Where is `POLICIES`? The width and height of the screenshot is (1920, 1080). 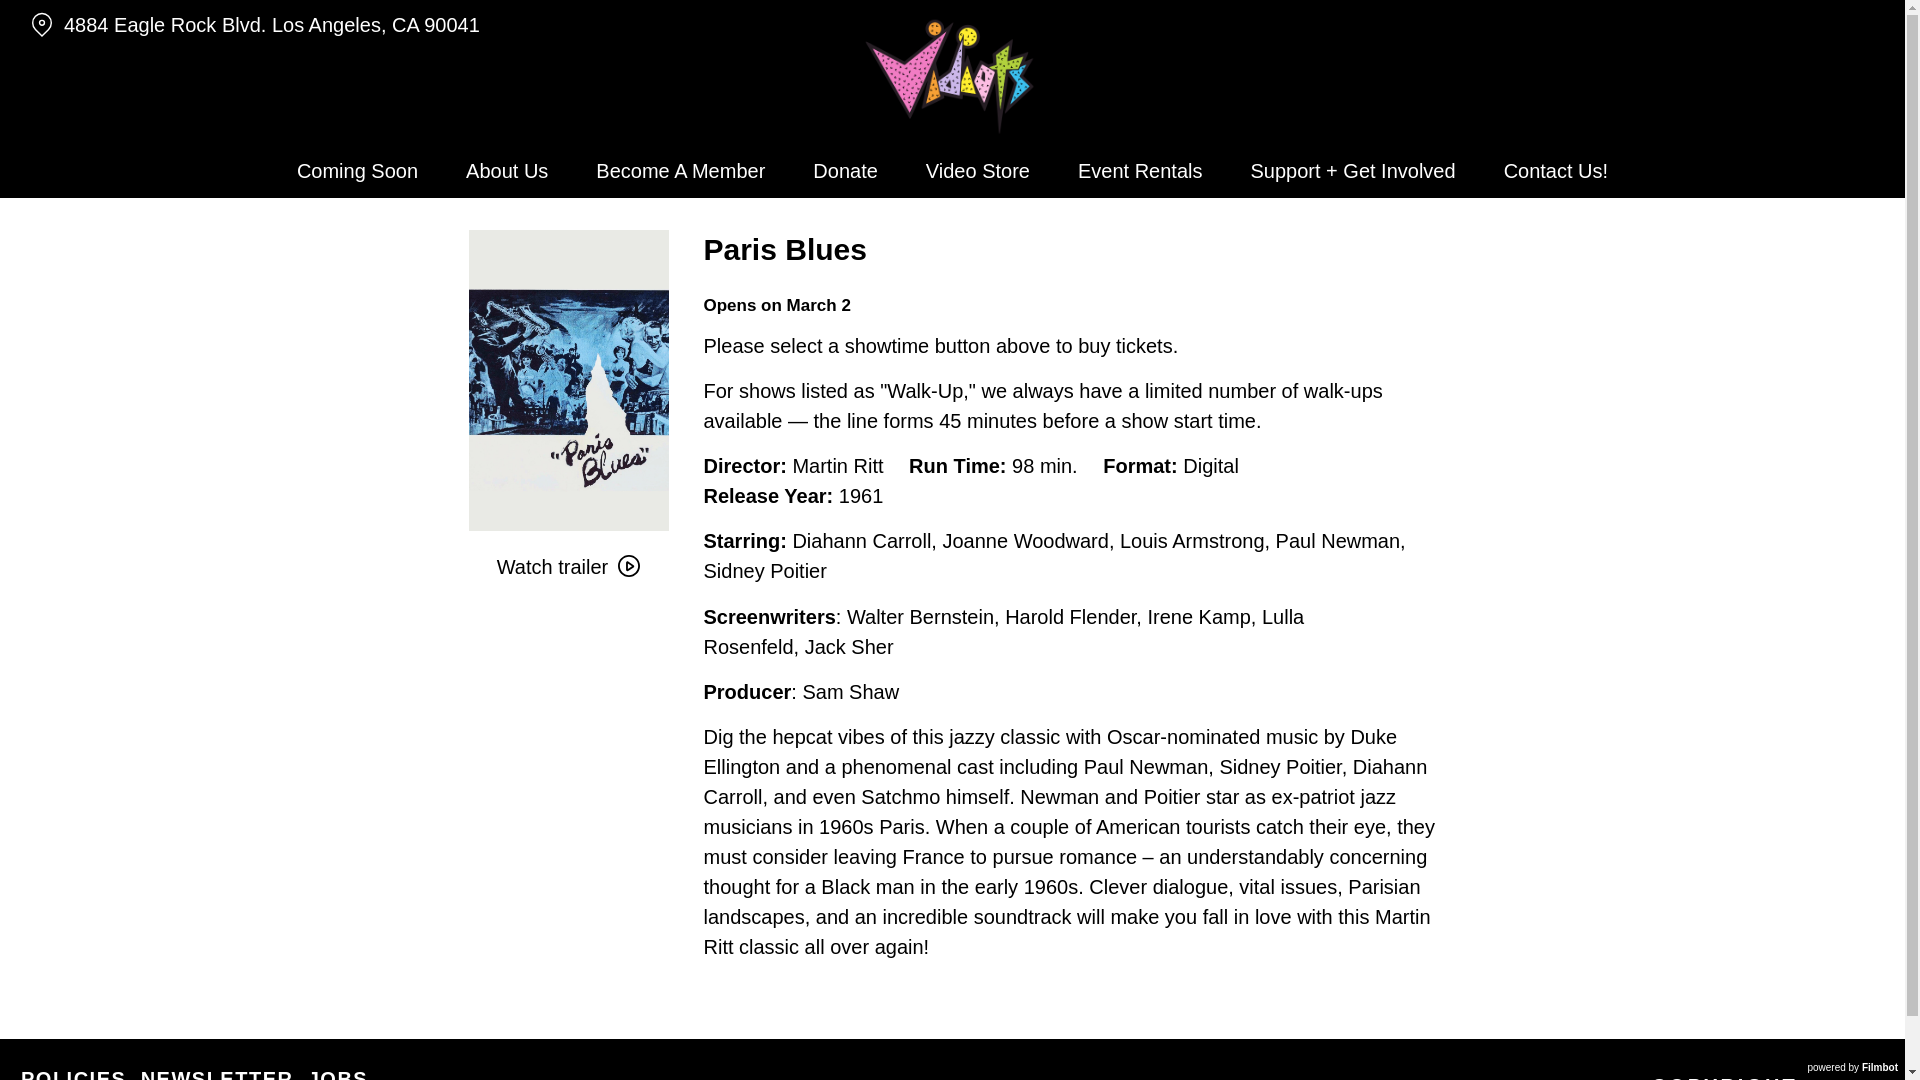 POLICIES is located at coordinates (74, 1074).